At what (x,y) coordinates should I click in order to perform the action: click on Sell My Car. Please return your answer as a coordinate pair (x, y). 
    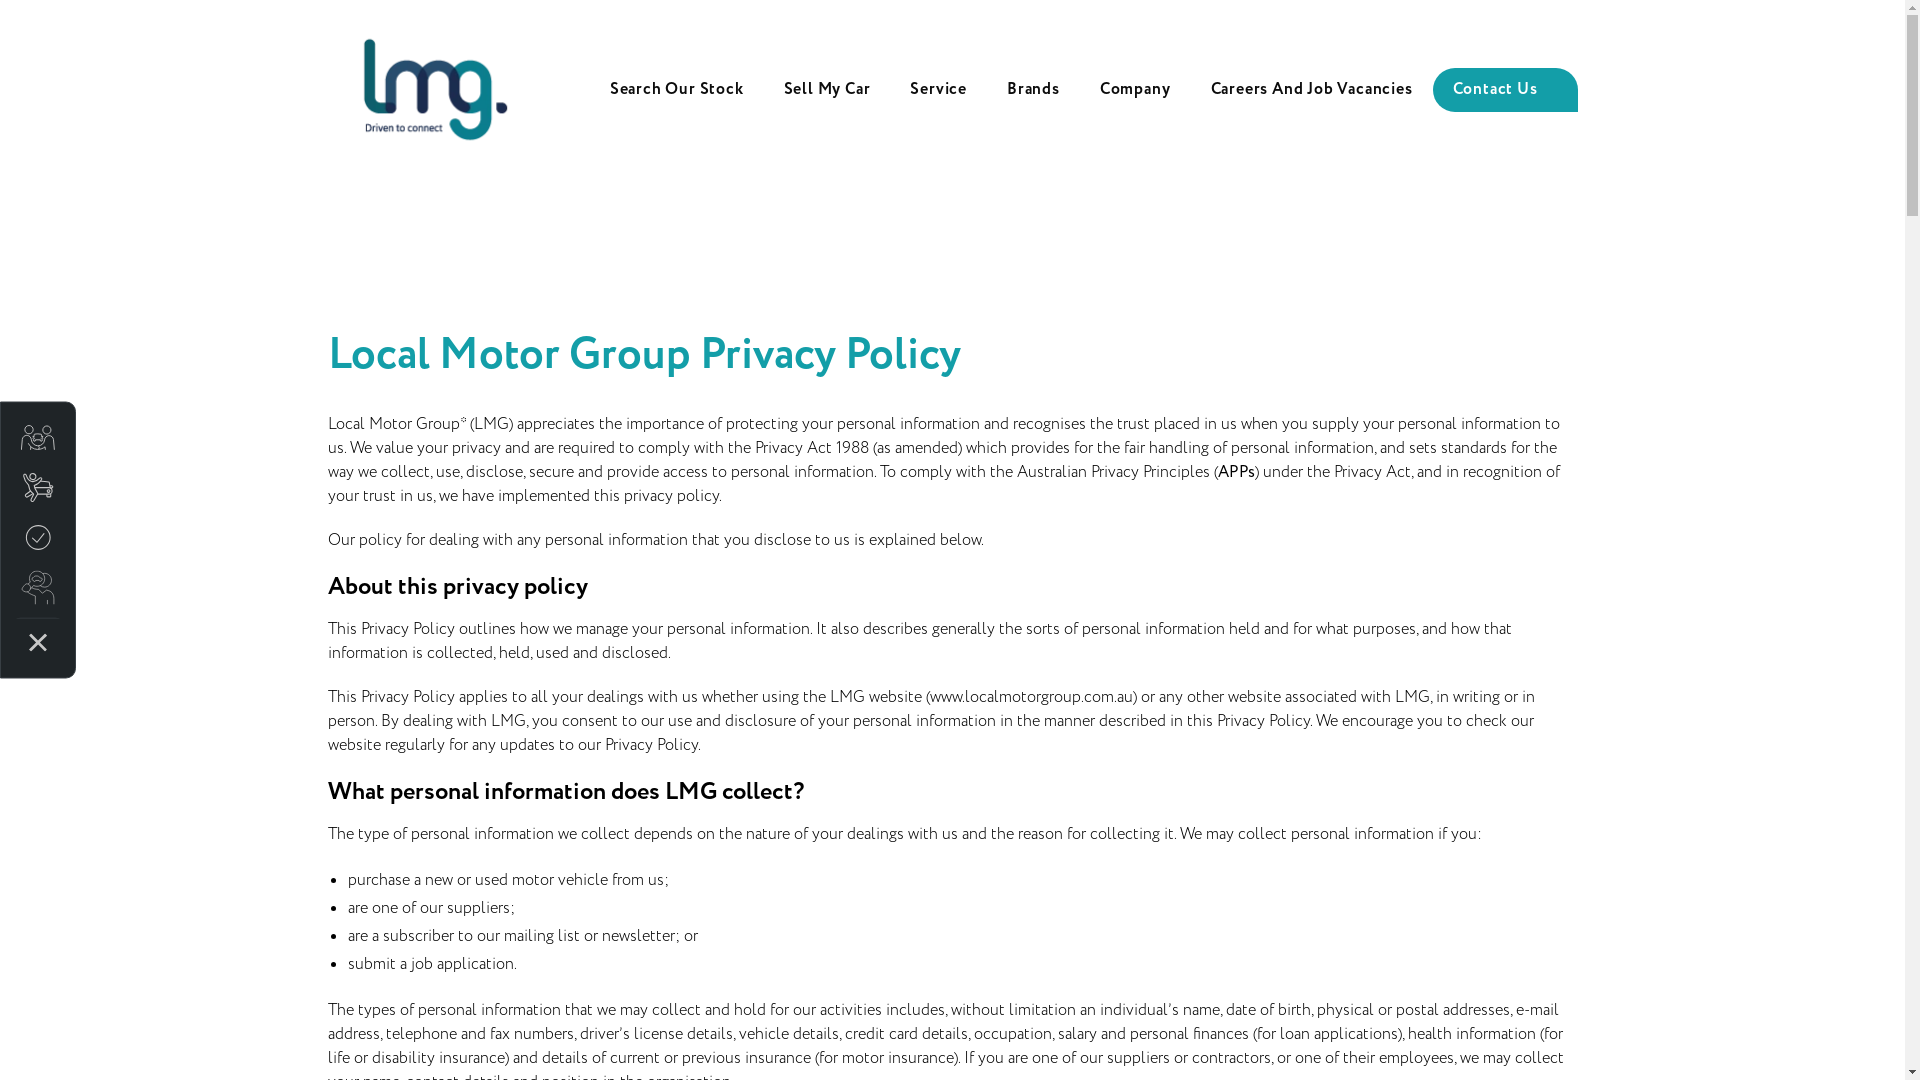
    Looking at the image, I should click on (828, 90).